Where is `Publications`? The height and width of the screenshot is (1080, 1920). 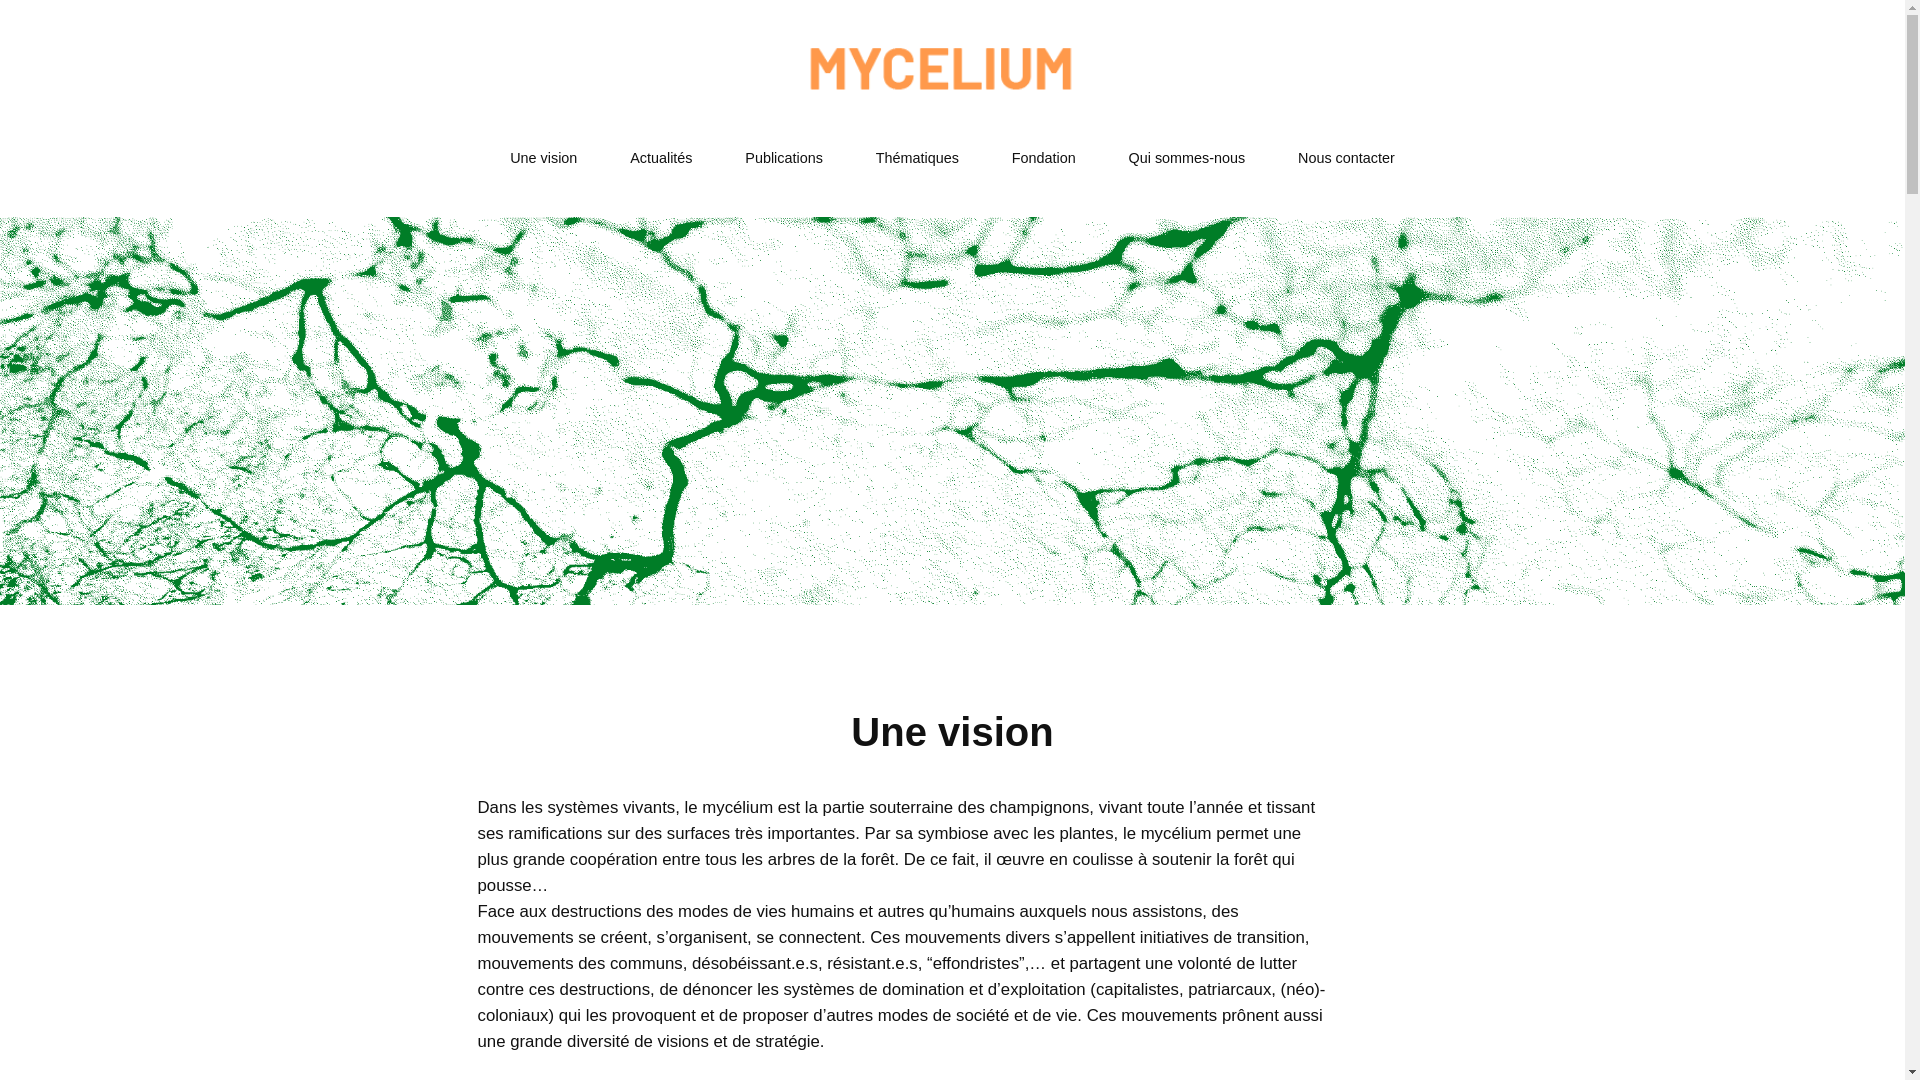
Publications is located at coordinates (784, 158).